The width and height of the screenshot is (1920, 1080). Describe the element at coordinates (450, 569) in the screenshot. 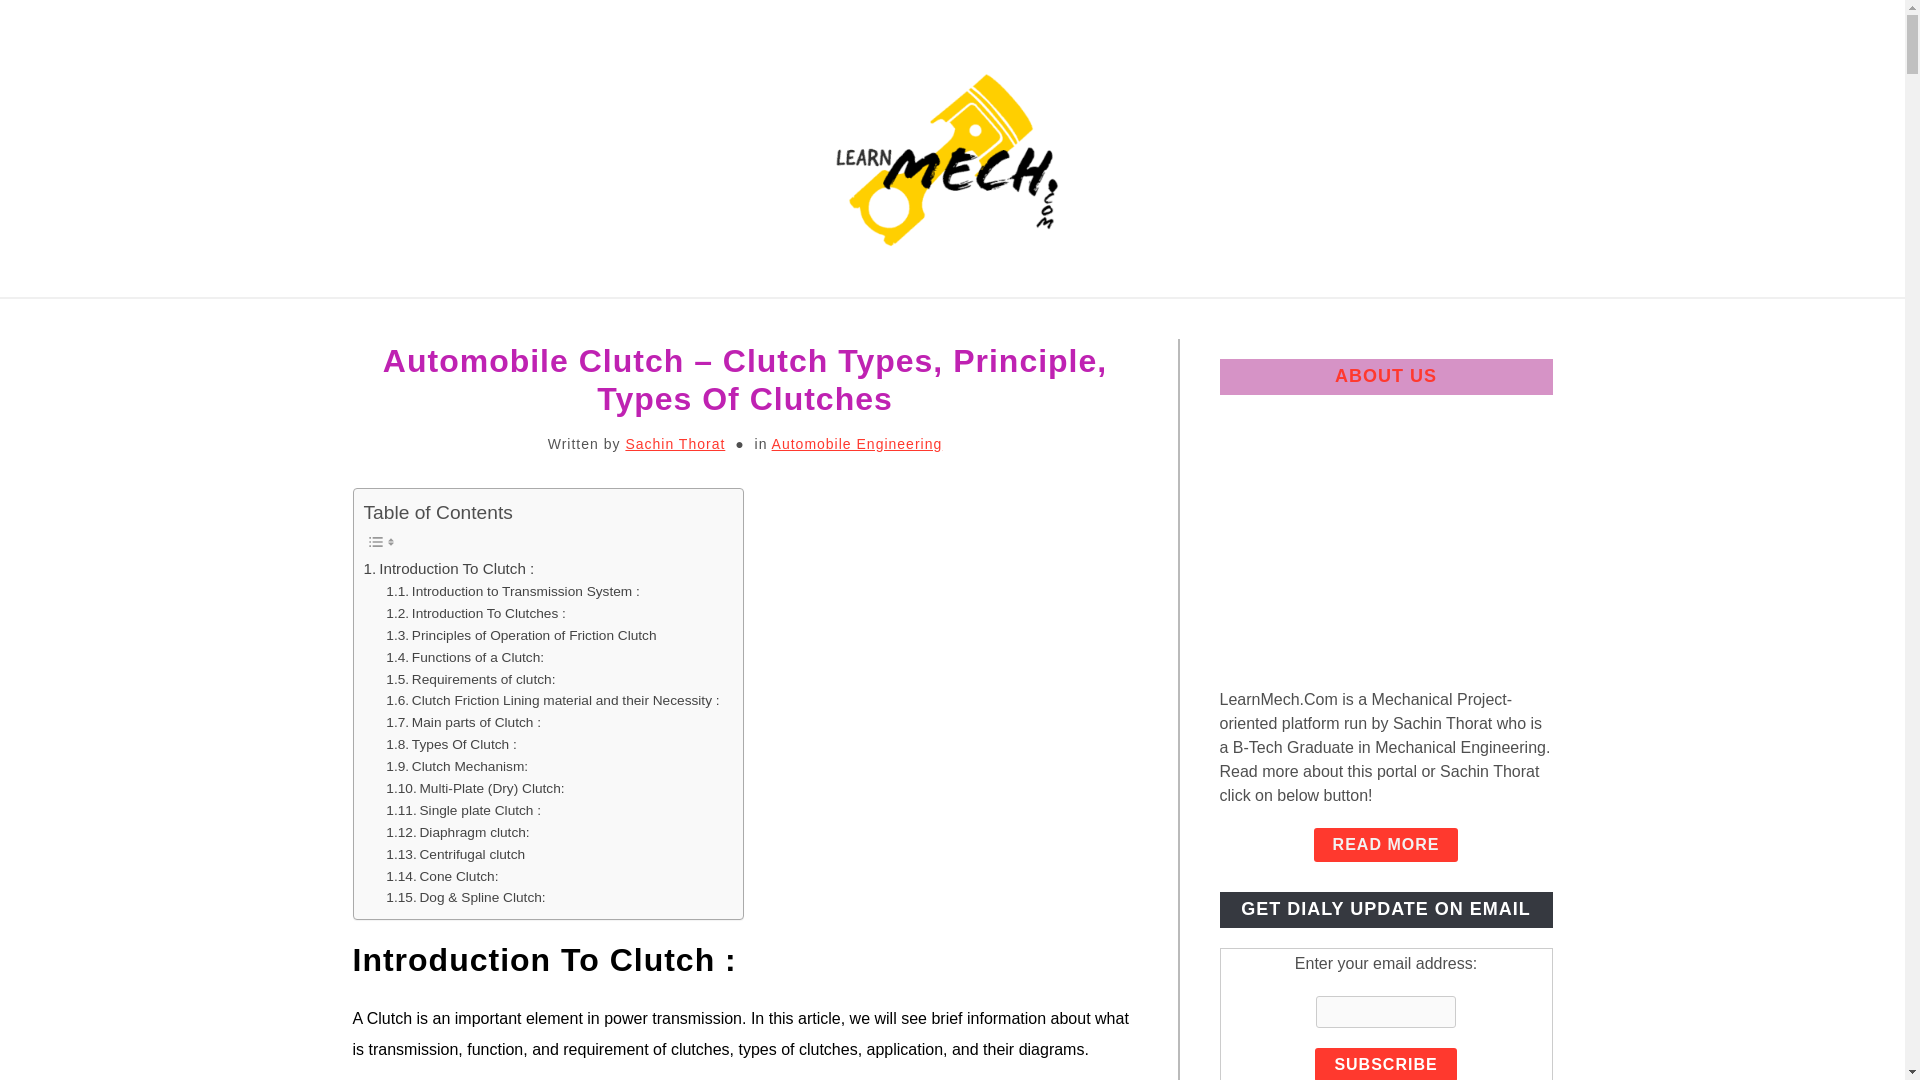

I see `Introduction To Clutch :` at that location.